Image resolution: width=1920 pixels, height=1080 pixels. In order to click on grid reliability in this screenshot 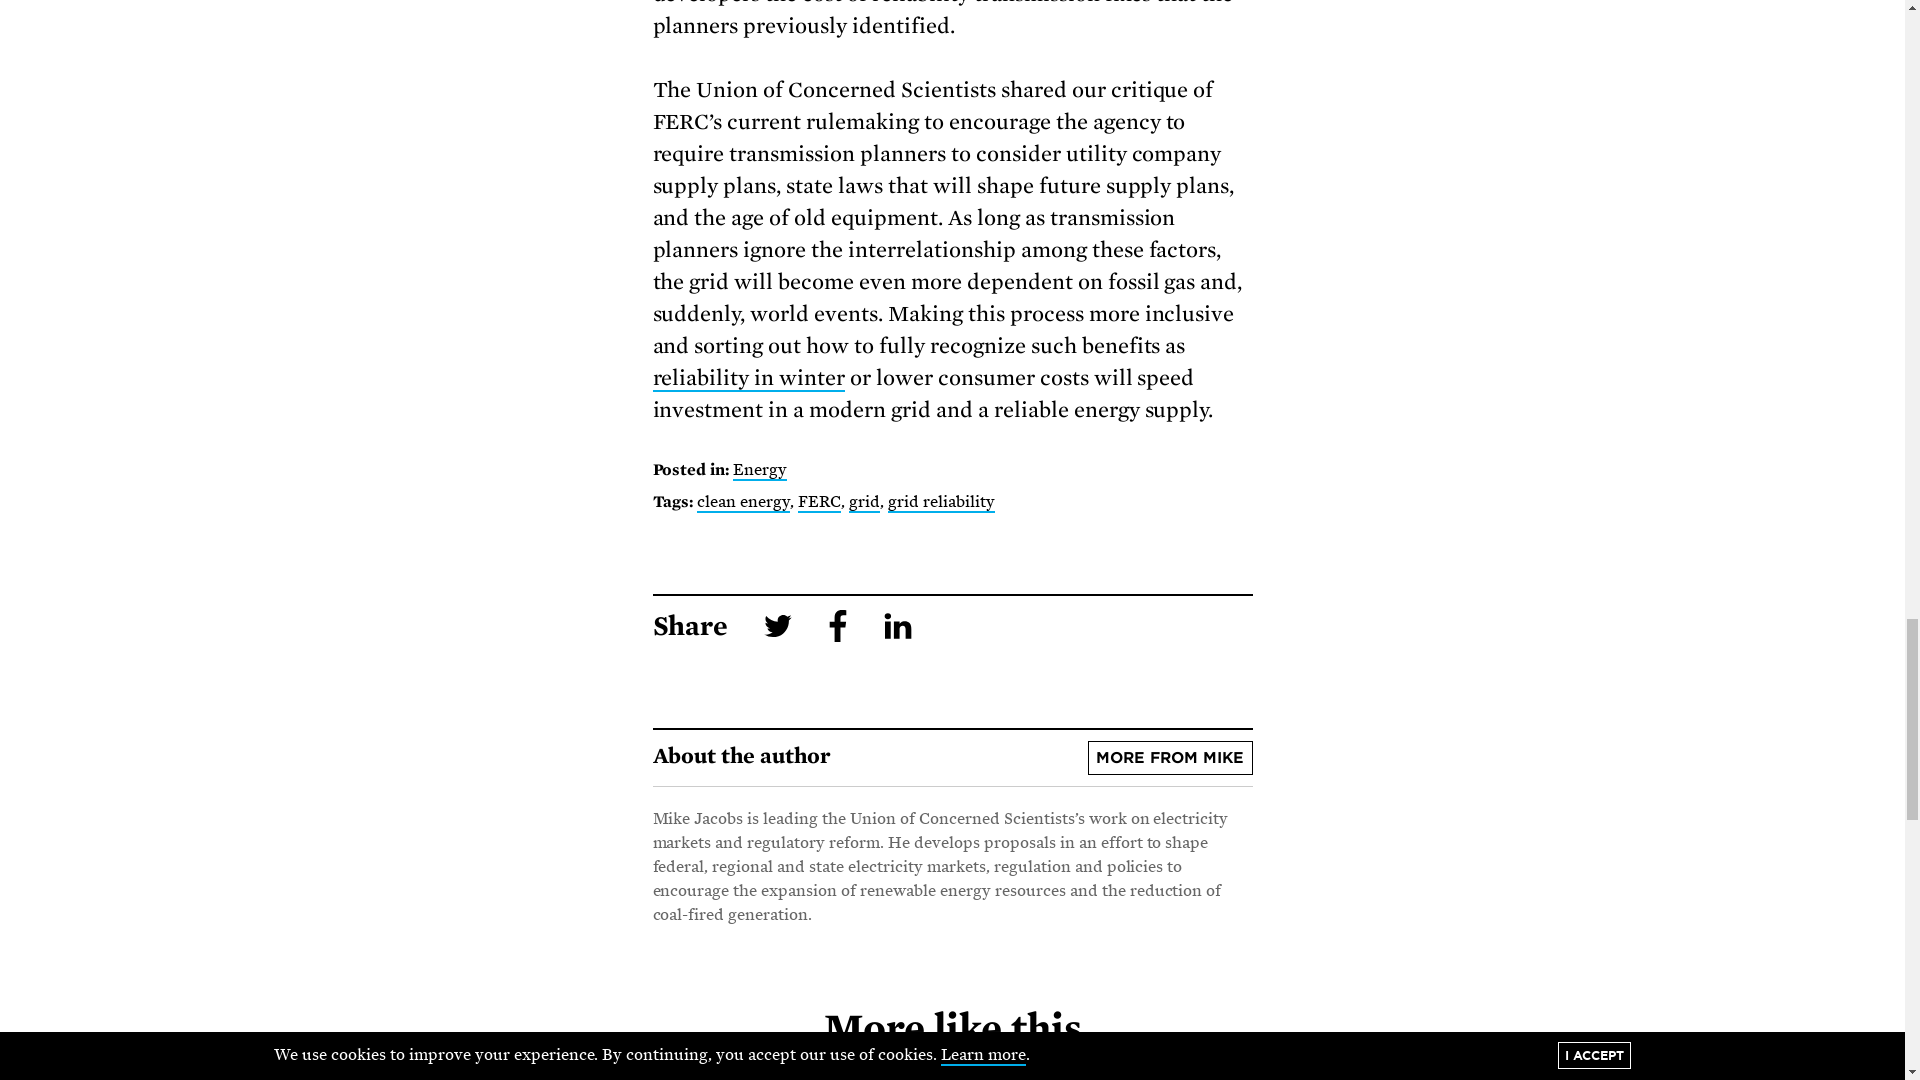, I will do `click(940, 502)`.